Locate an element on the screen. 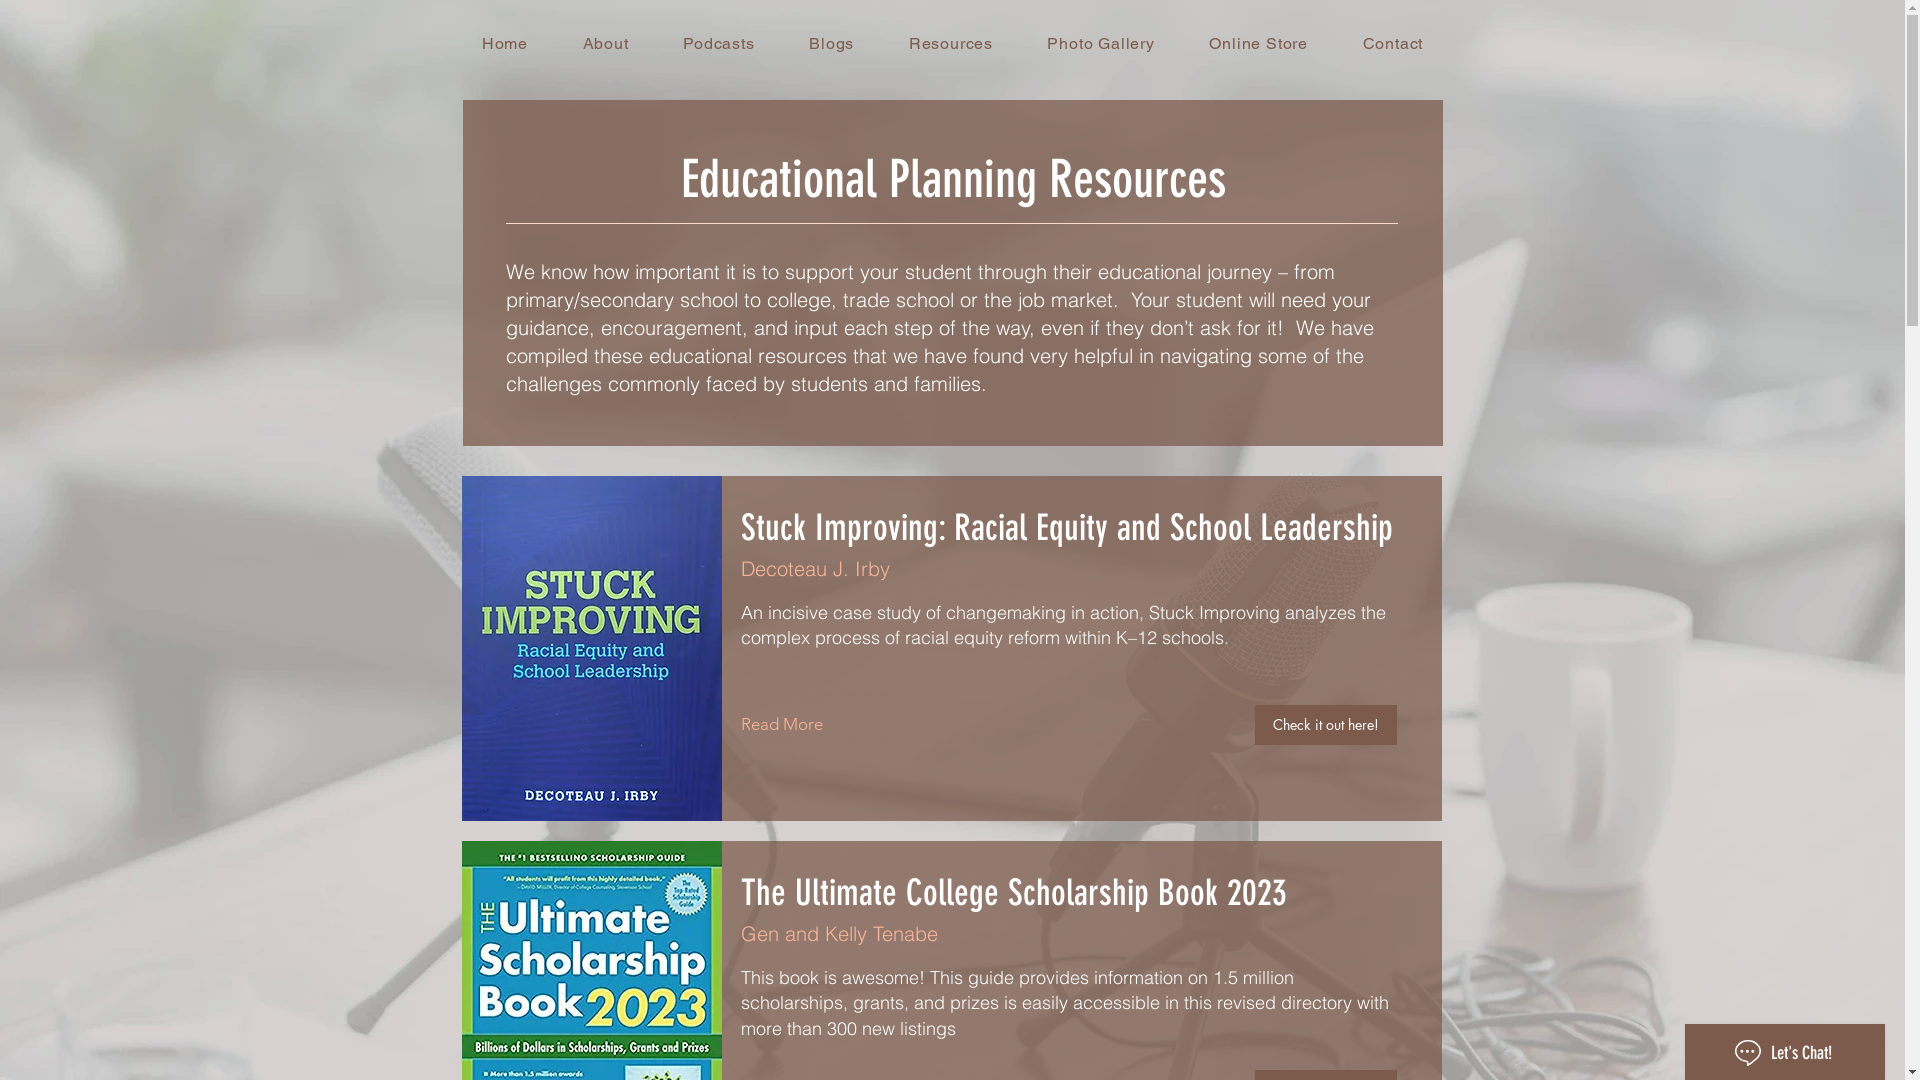 This screenshot has width=1920, height=1080. Online Store is located at coordinates (1258, 44).